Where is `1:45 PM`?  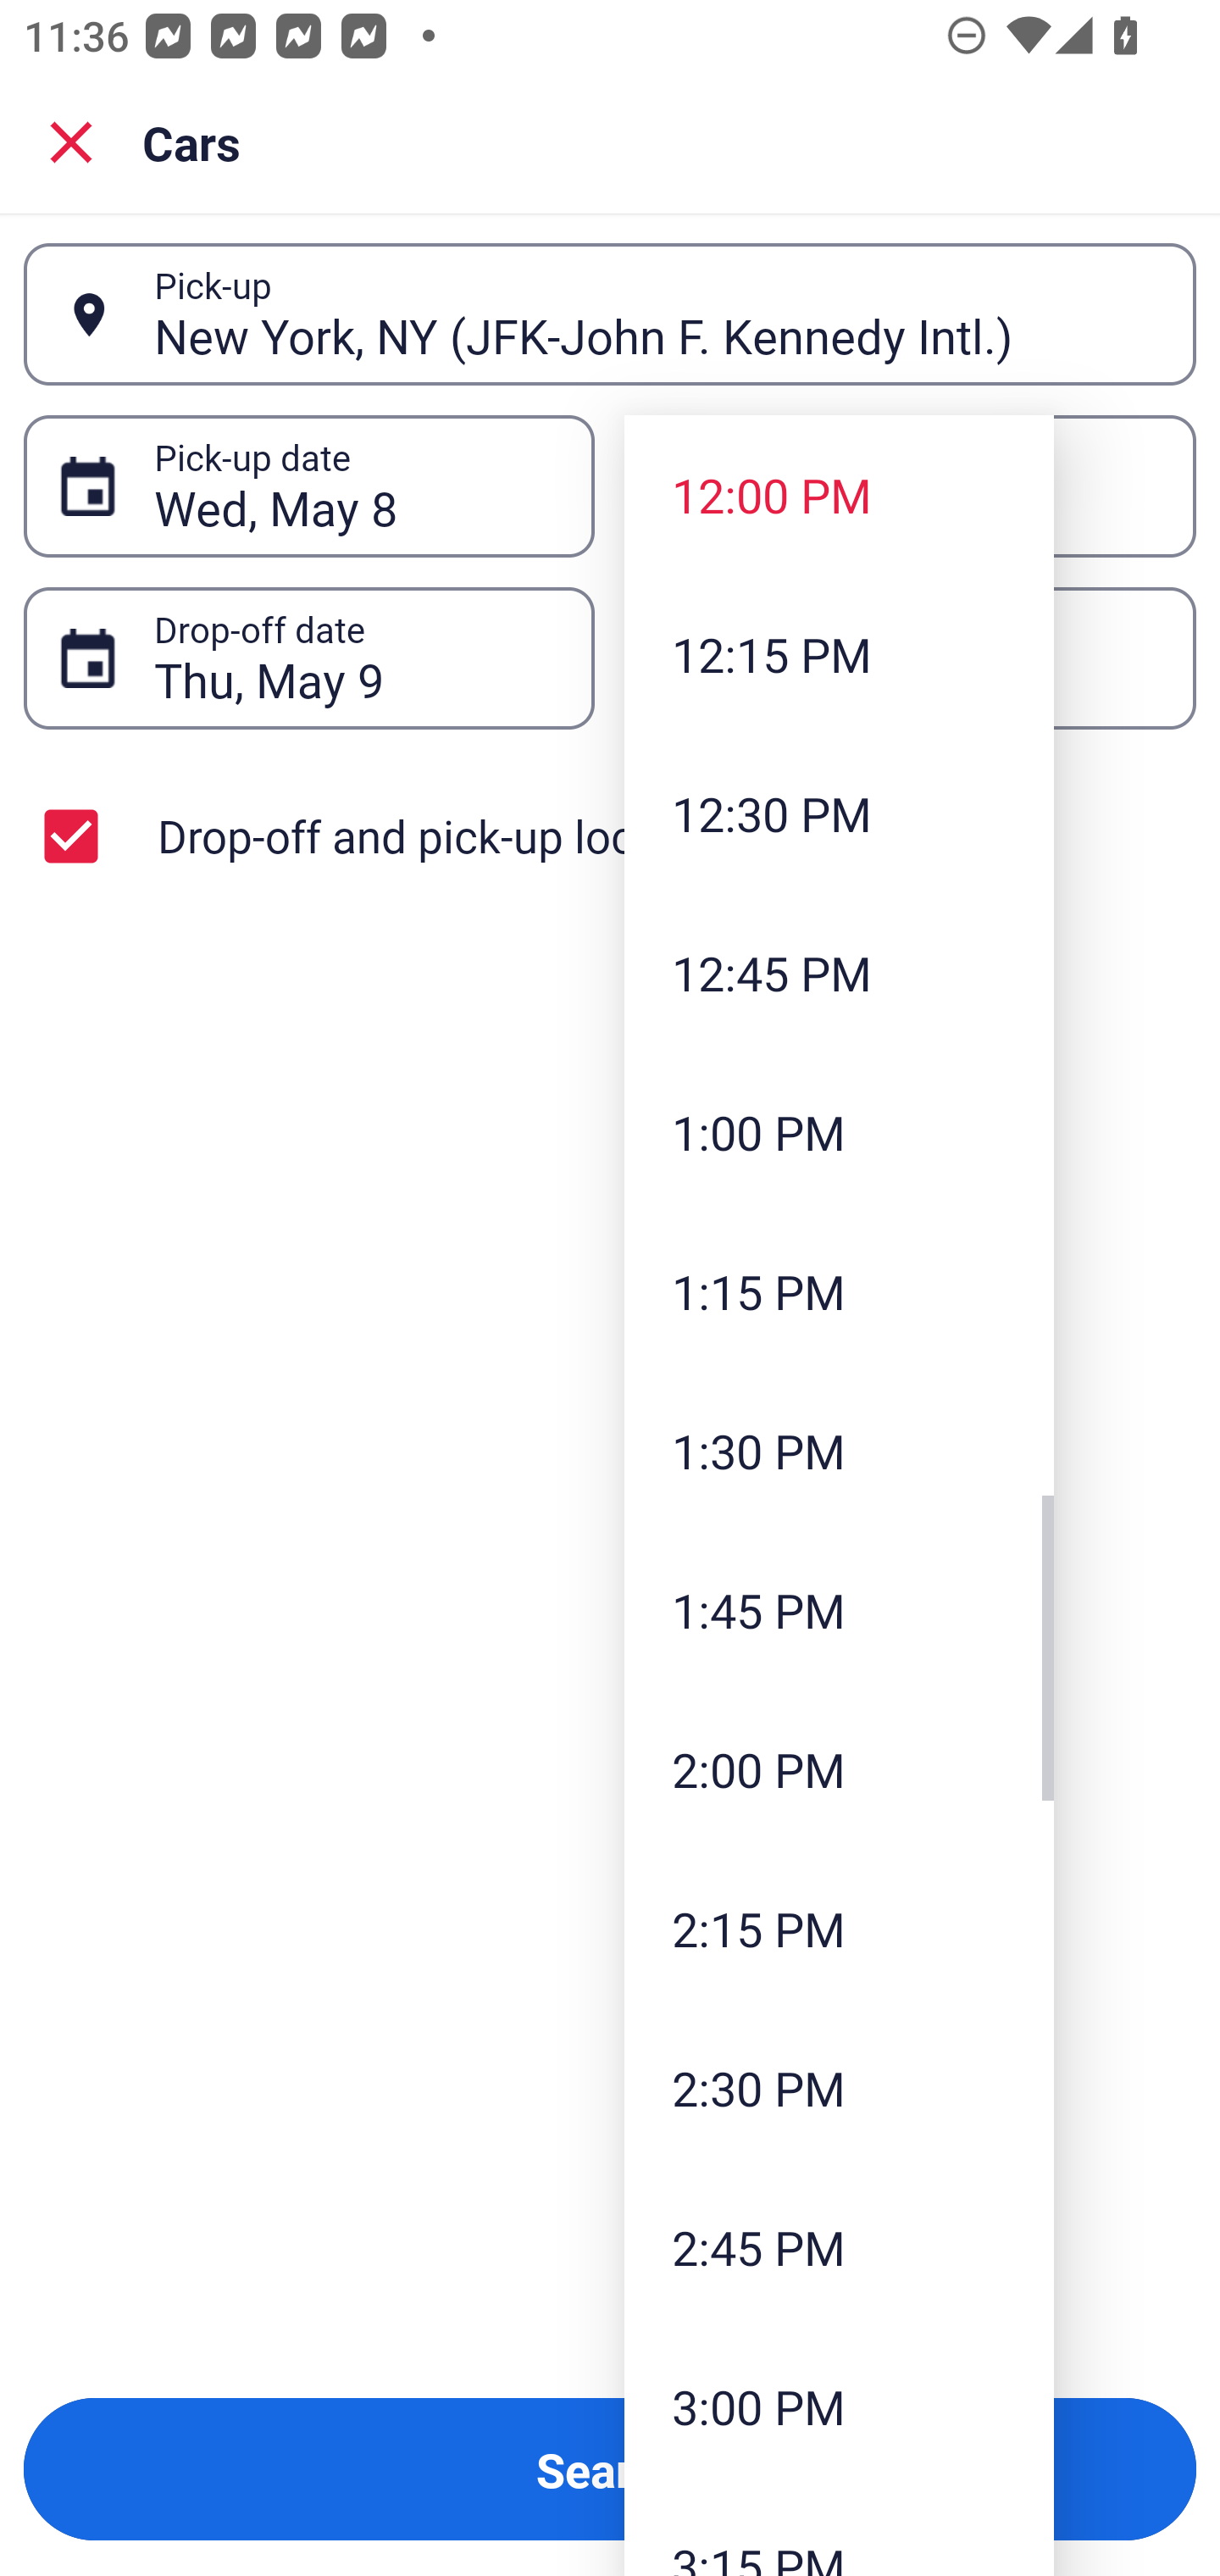
1:45 PM is located at coordinates (839, 1610).